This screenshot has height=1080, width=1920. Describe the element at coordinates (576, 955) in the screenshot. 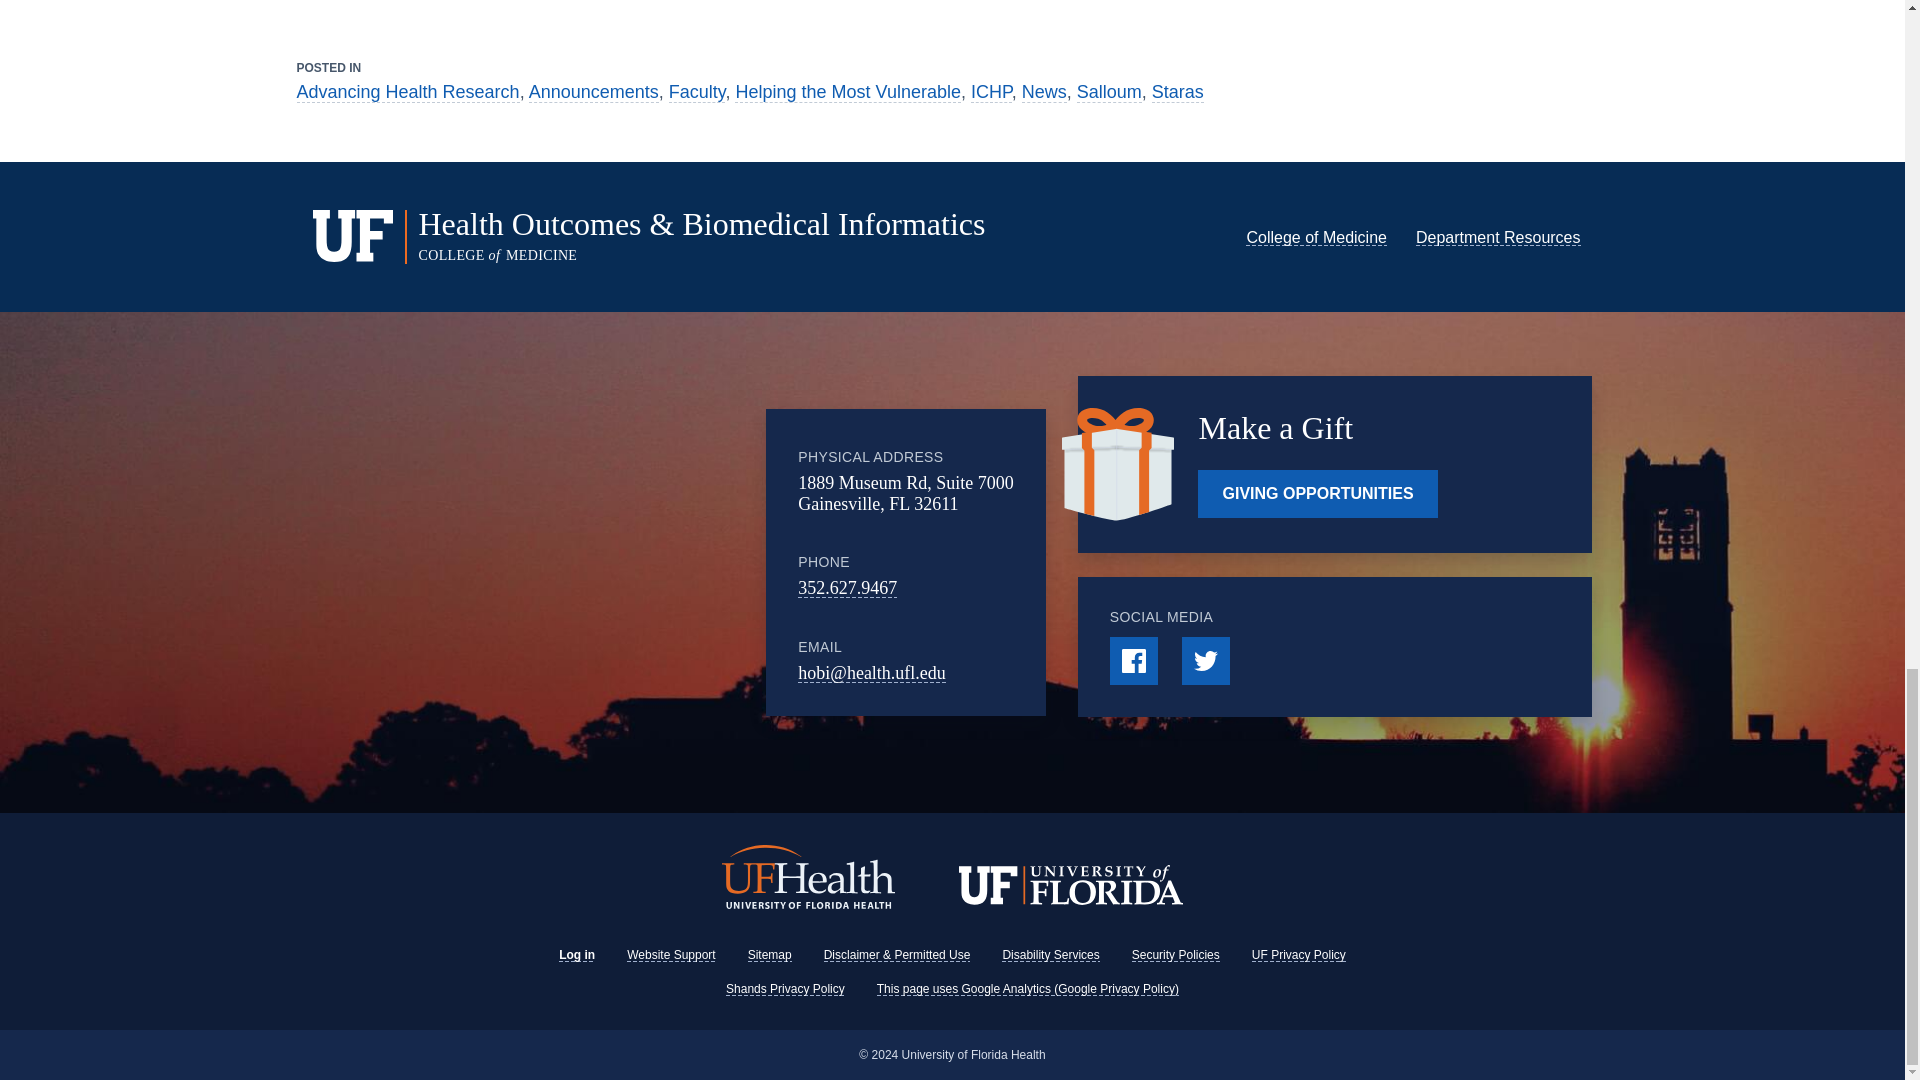

I see `Log in` at that location.